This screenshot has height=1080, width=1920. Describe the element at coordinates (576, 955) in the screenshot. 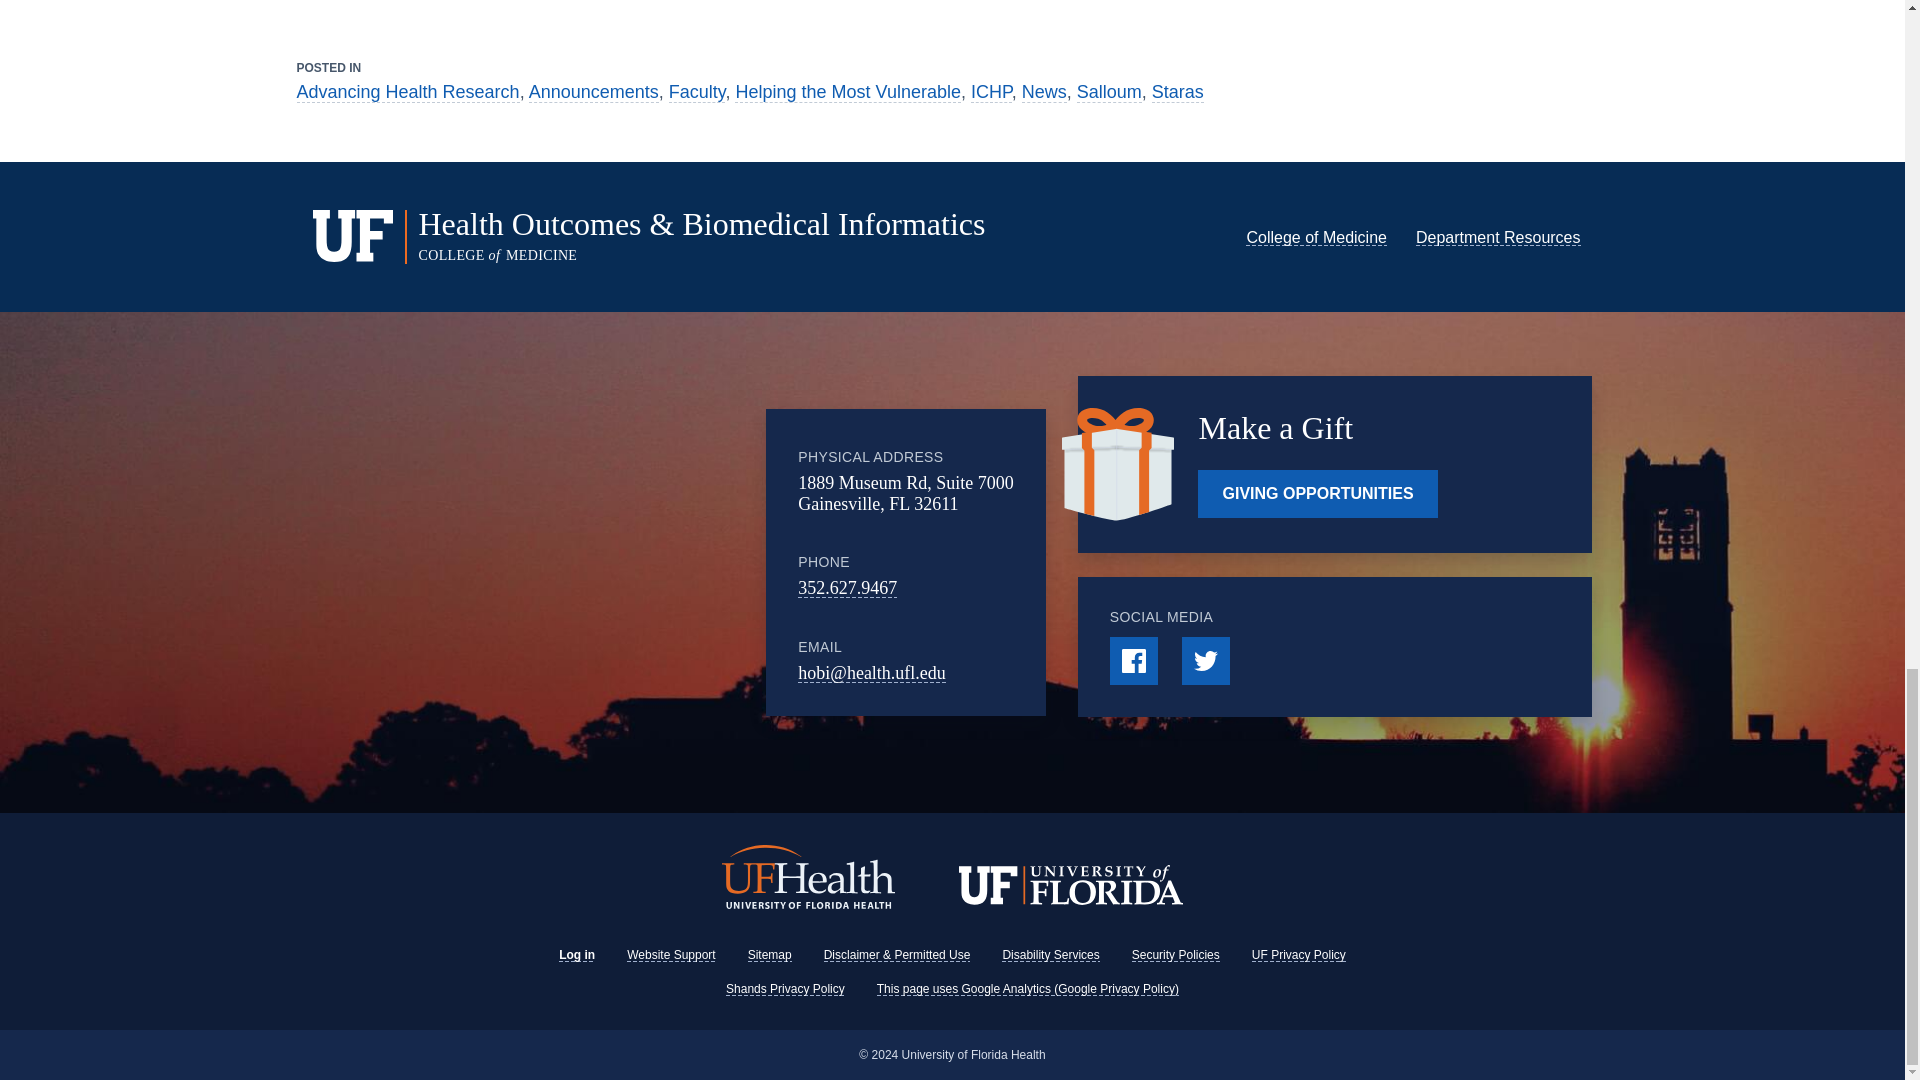

I see `Log in` at that location.